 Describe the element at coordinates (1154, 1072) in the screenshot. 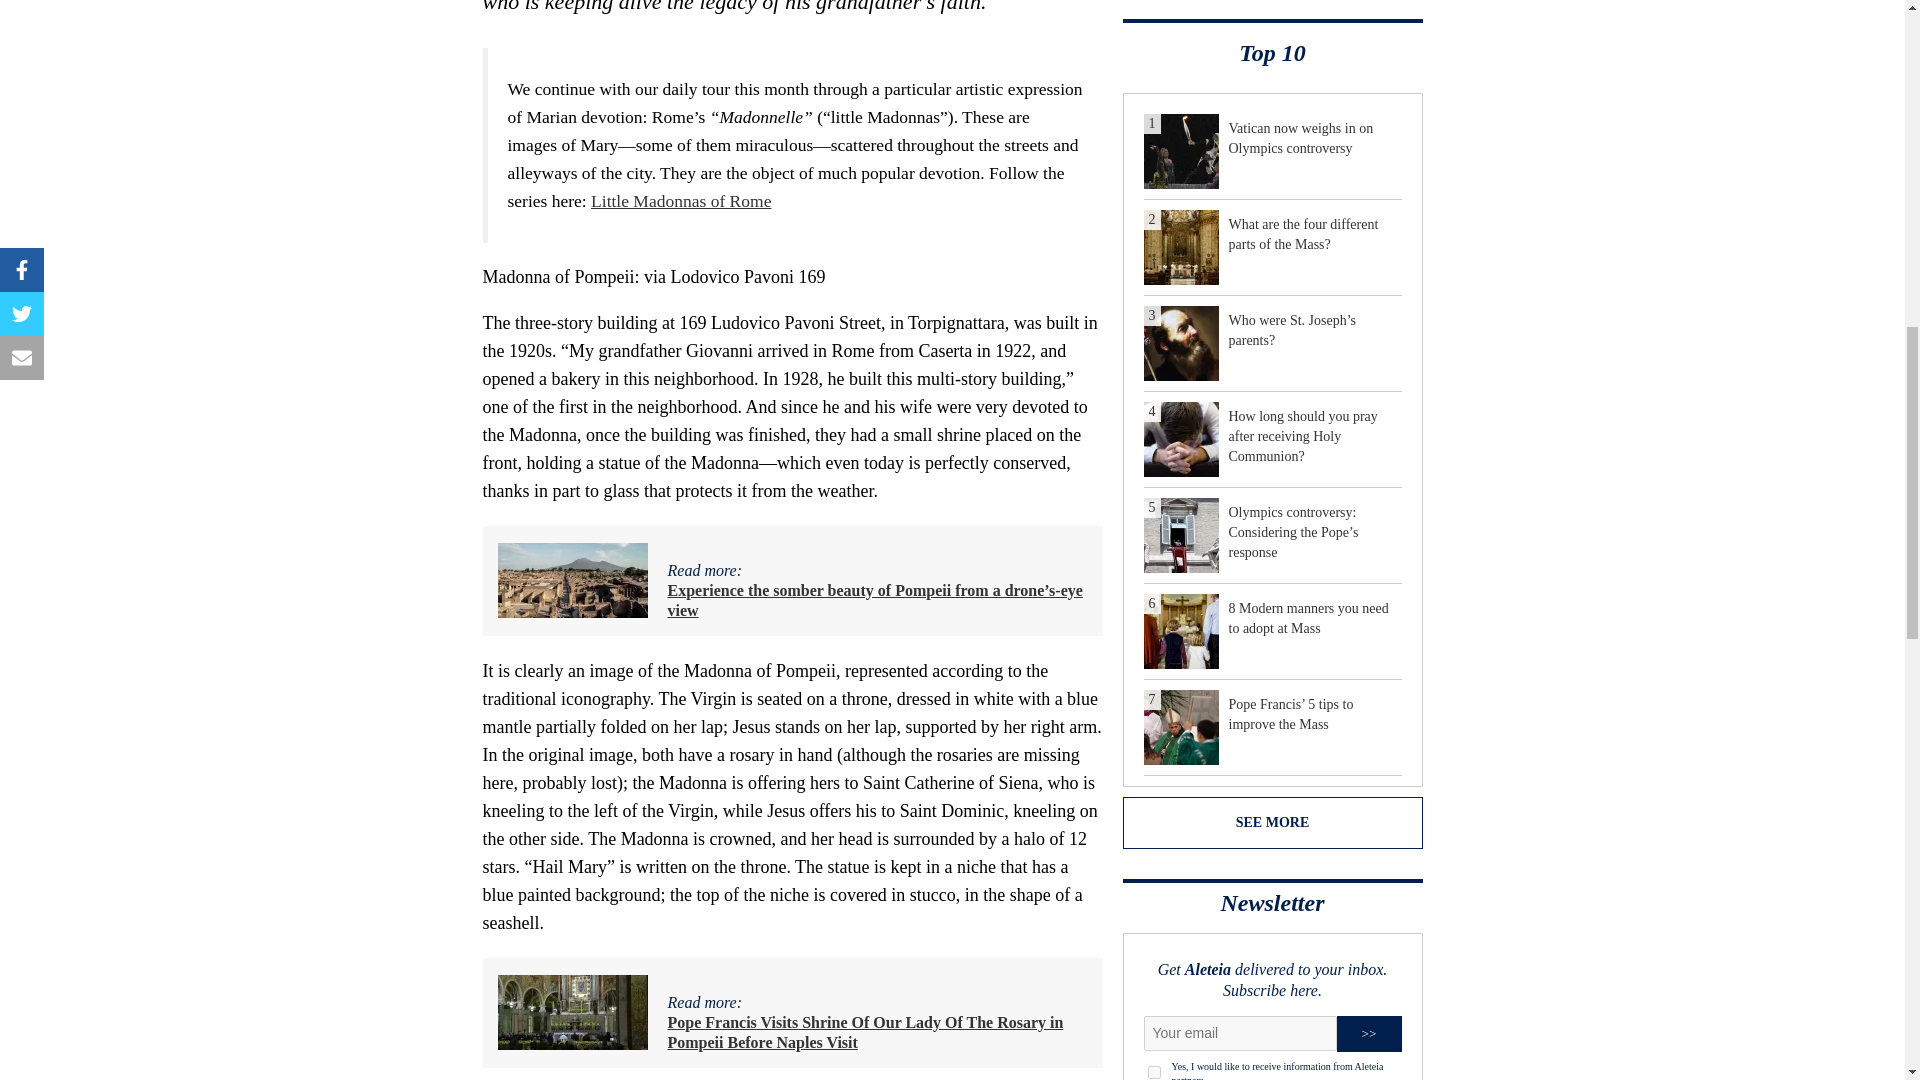

I see `1` at that location.